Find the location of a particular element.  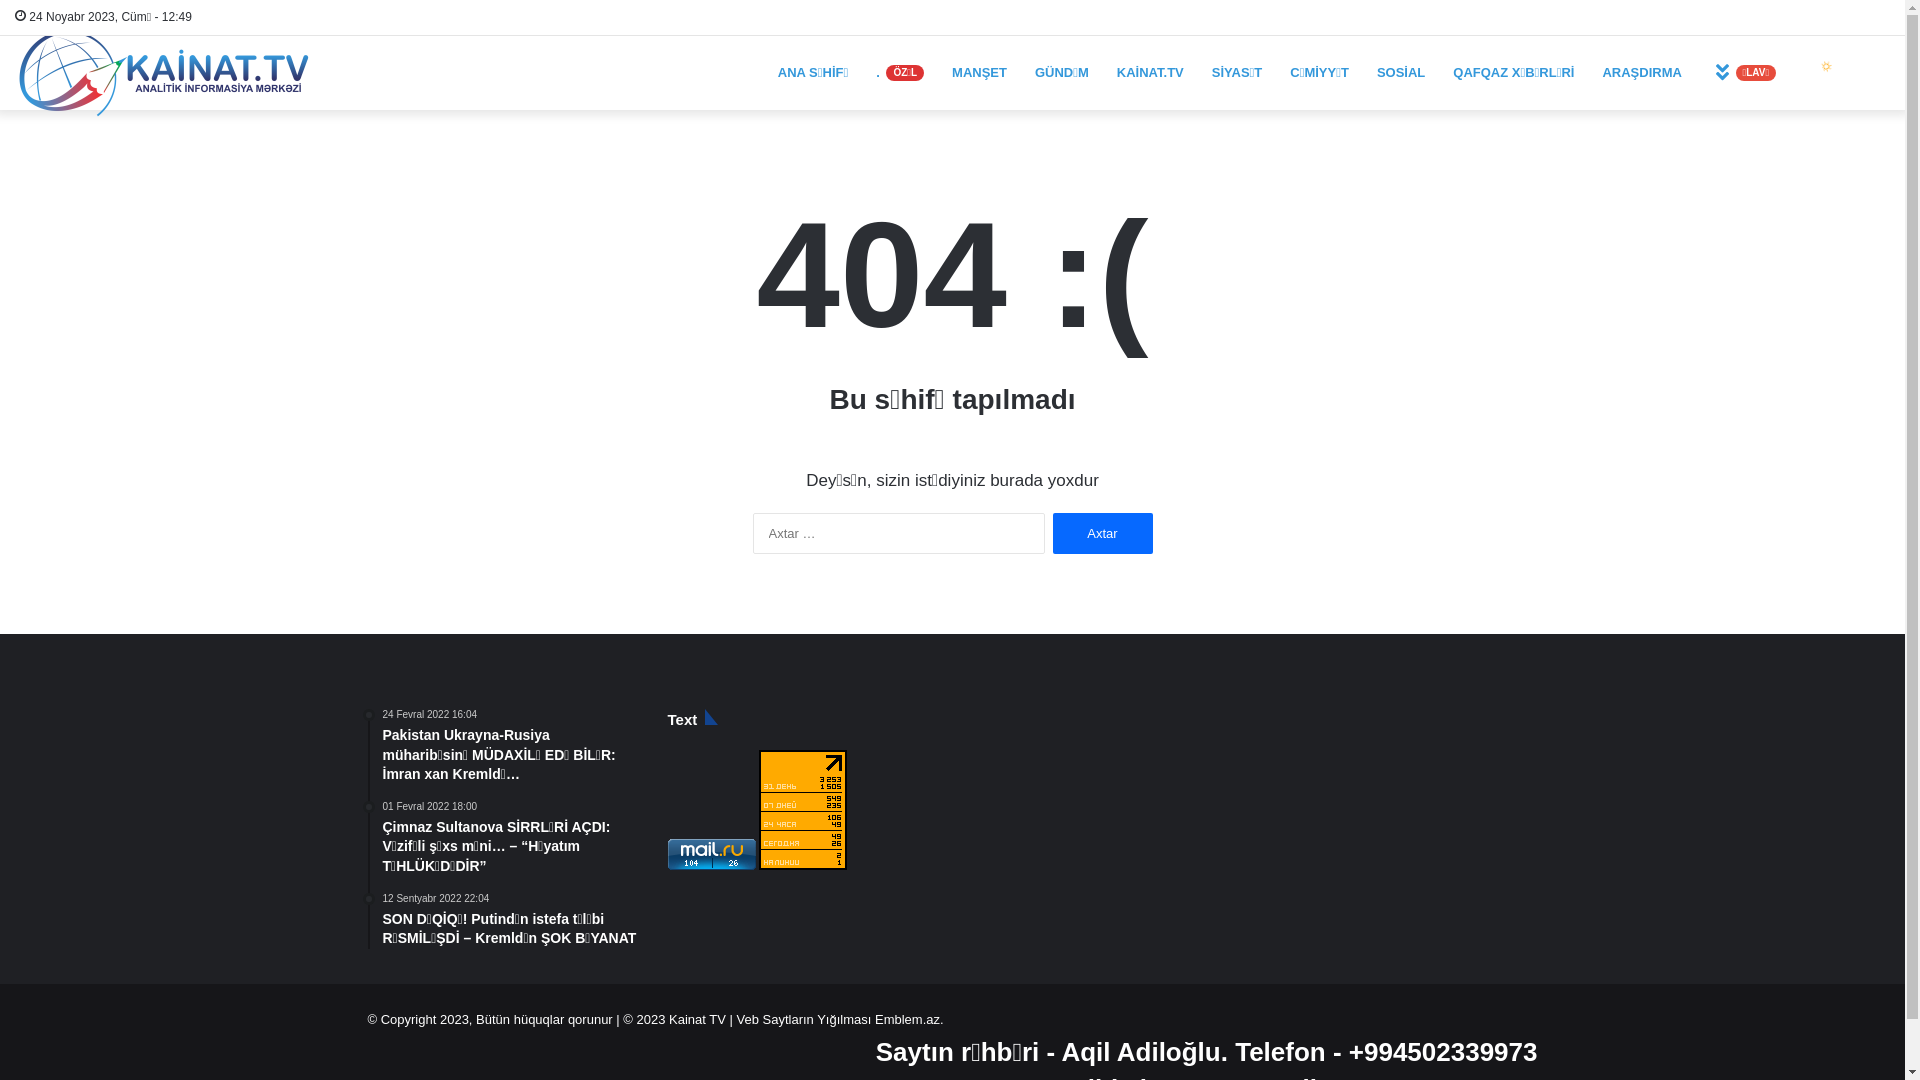

LiveInternet: number of visitors and pageviews is shown is located at coordinates (803, 810).